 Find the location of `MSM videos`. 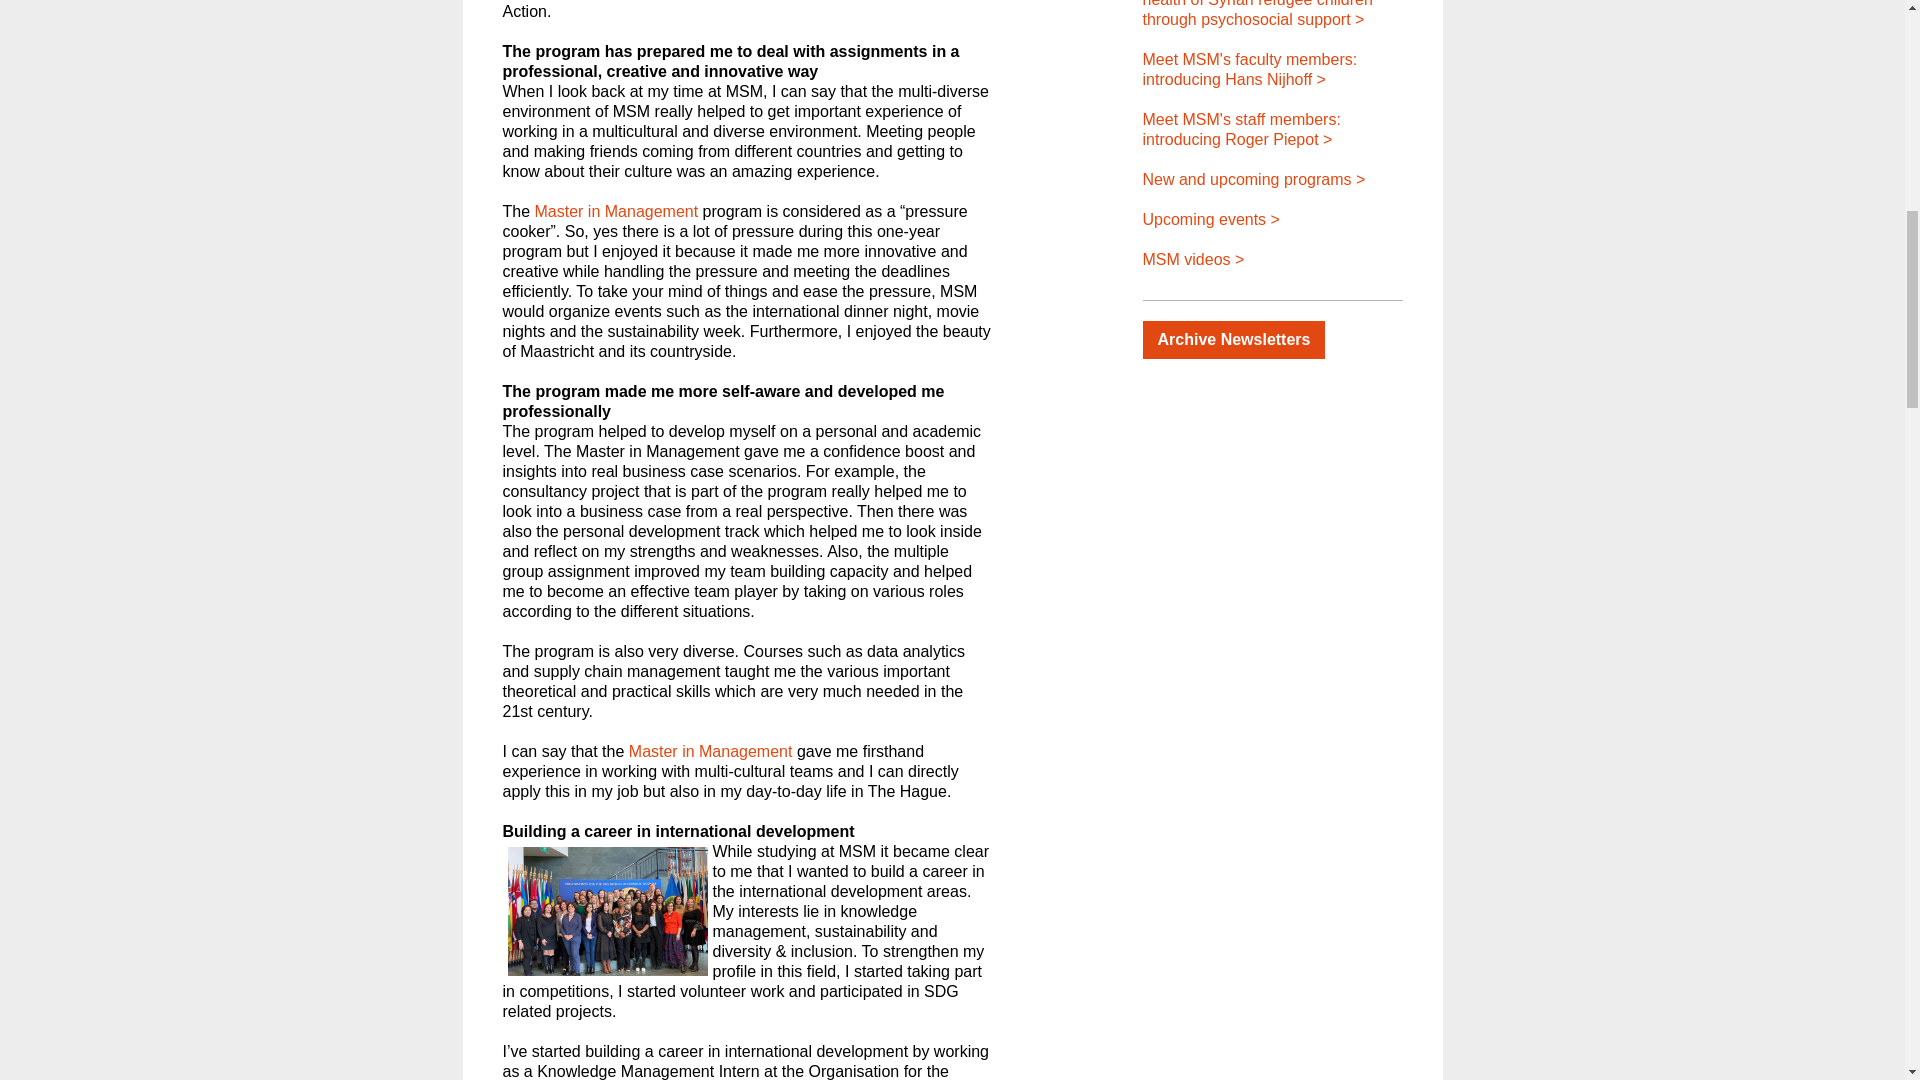

MSM videos is located at coordinates (1193, 258).